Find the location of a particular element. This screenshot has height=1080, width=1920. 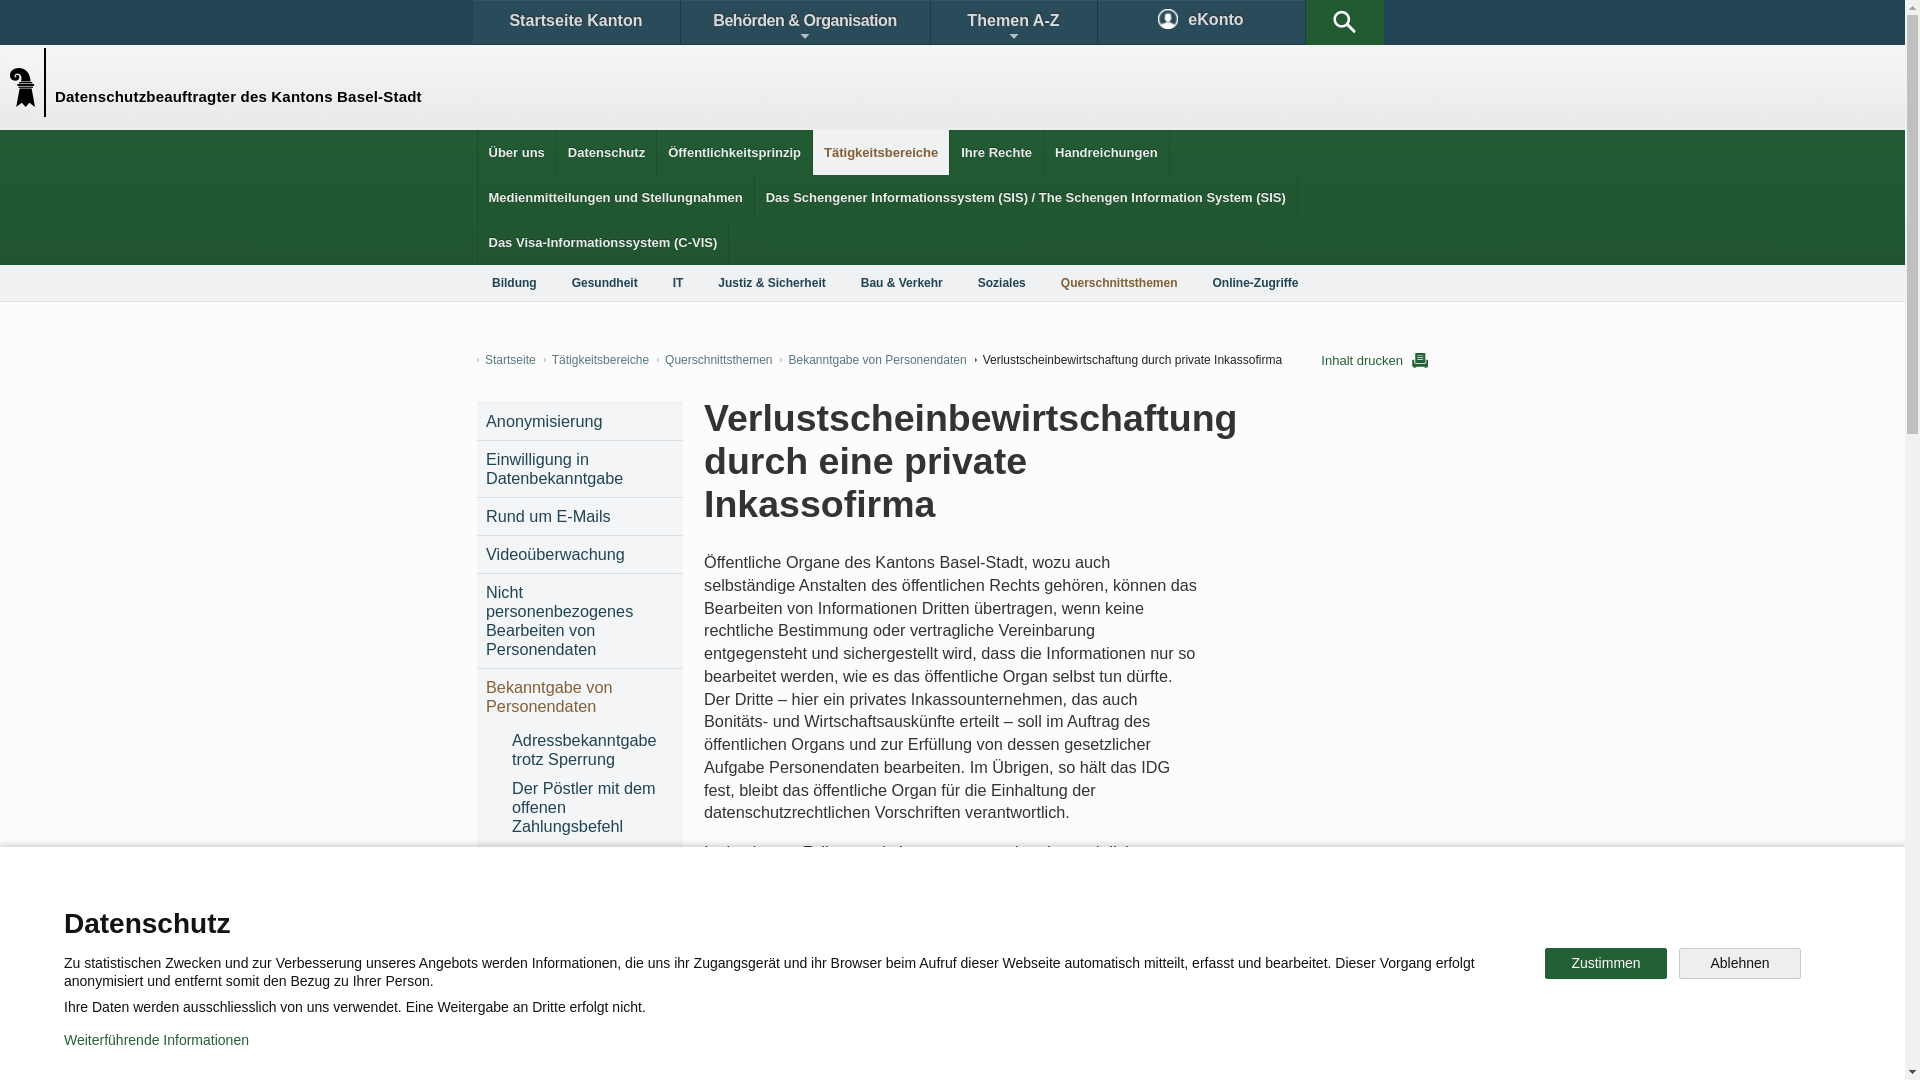

Adressbekanntgabe trotz Sperrung is located at coordinates (592, 750).